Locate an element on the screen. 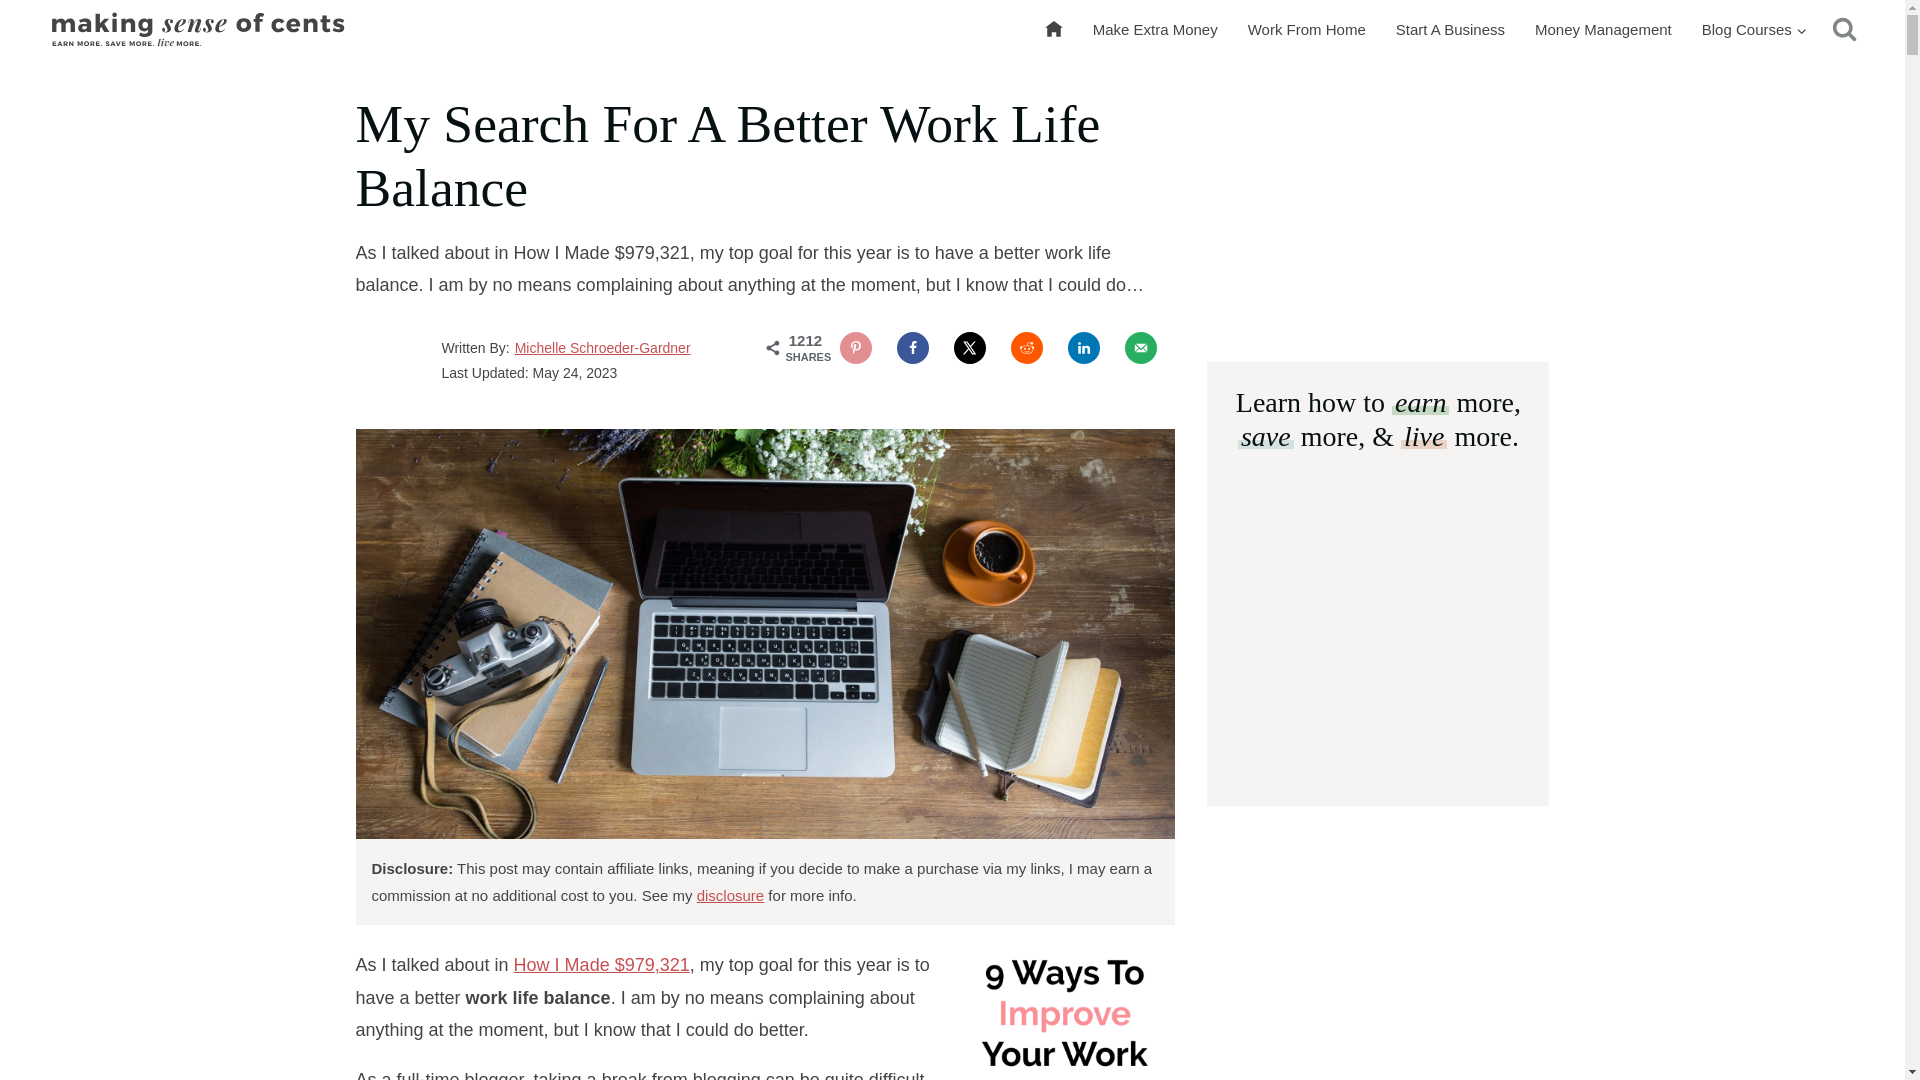 The image size is (1920, 1080). Work From Home is located at coordinates (1306, 30).